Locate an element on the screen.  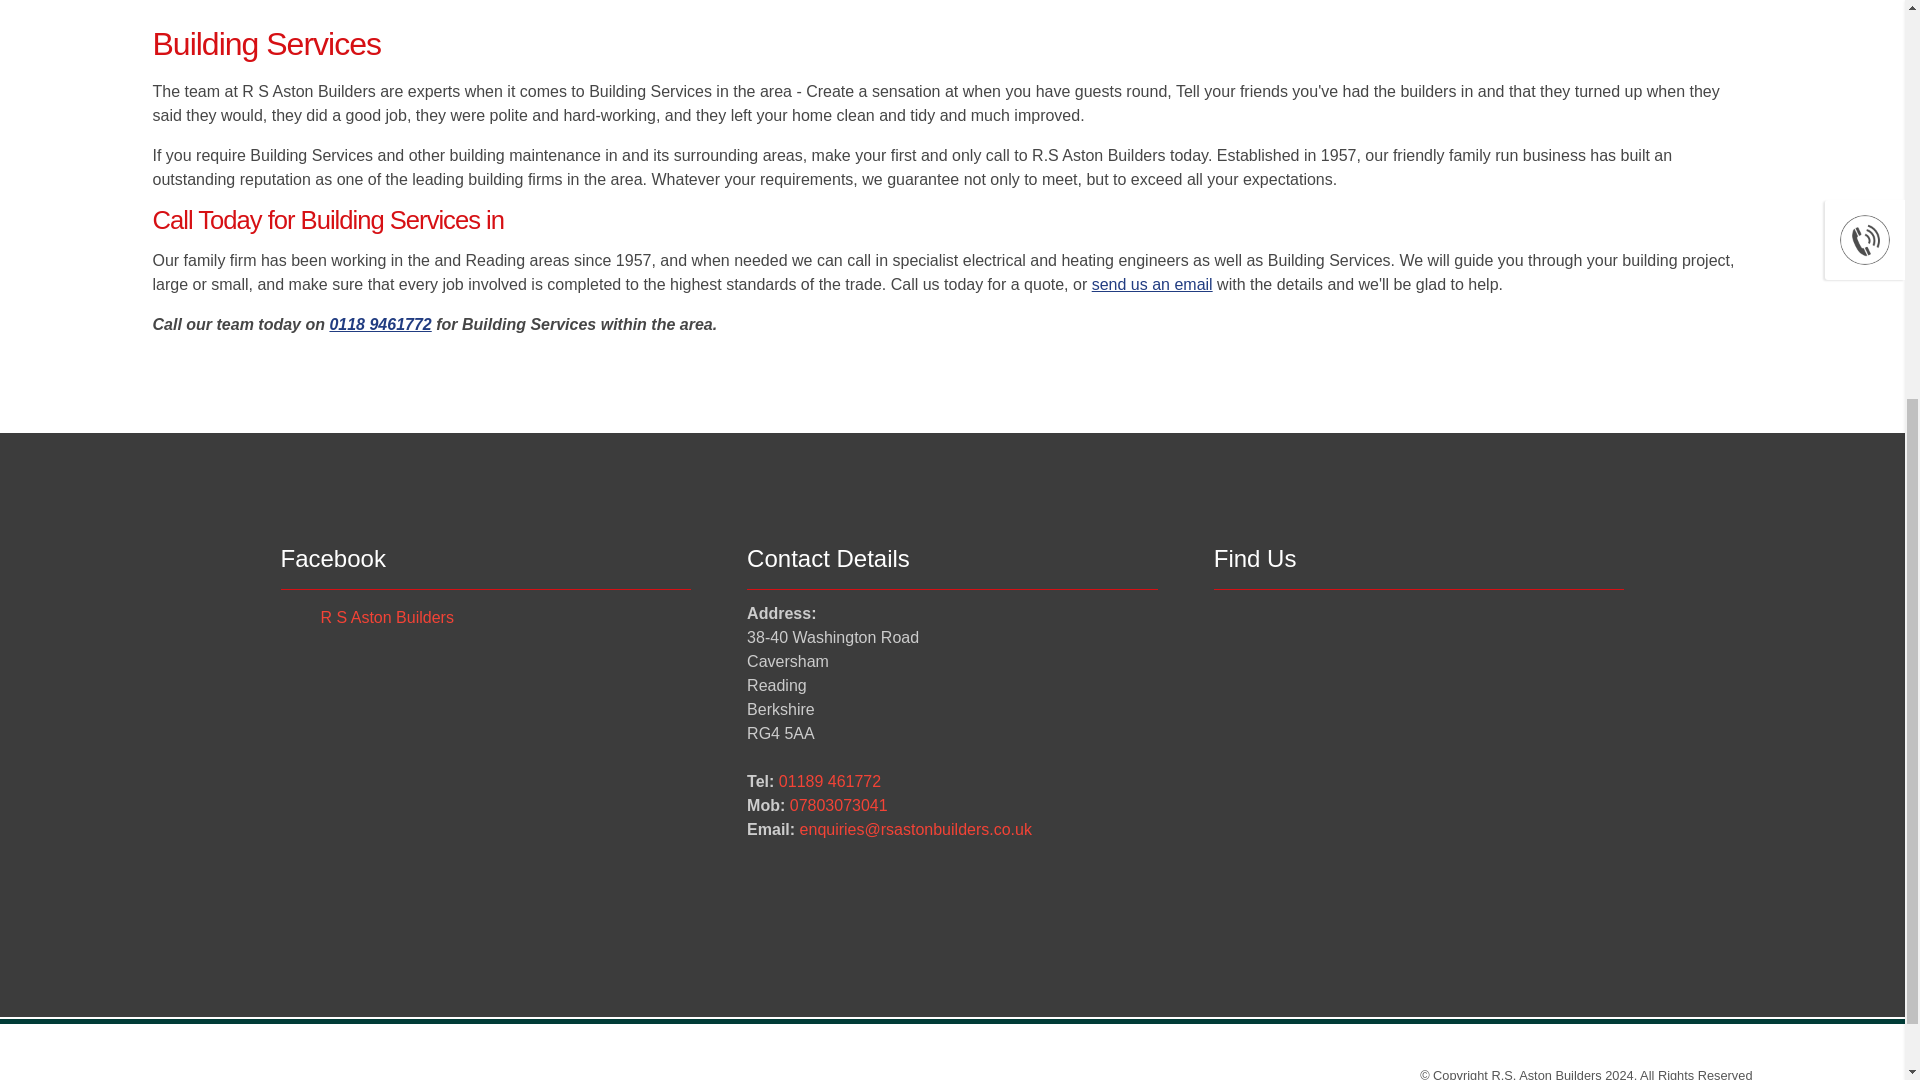
R S Aston Builders is located at coordinates (386, 618).